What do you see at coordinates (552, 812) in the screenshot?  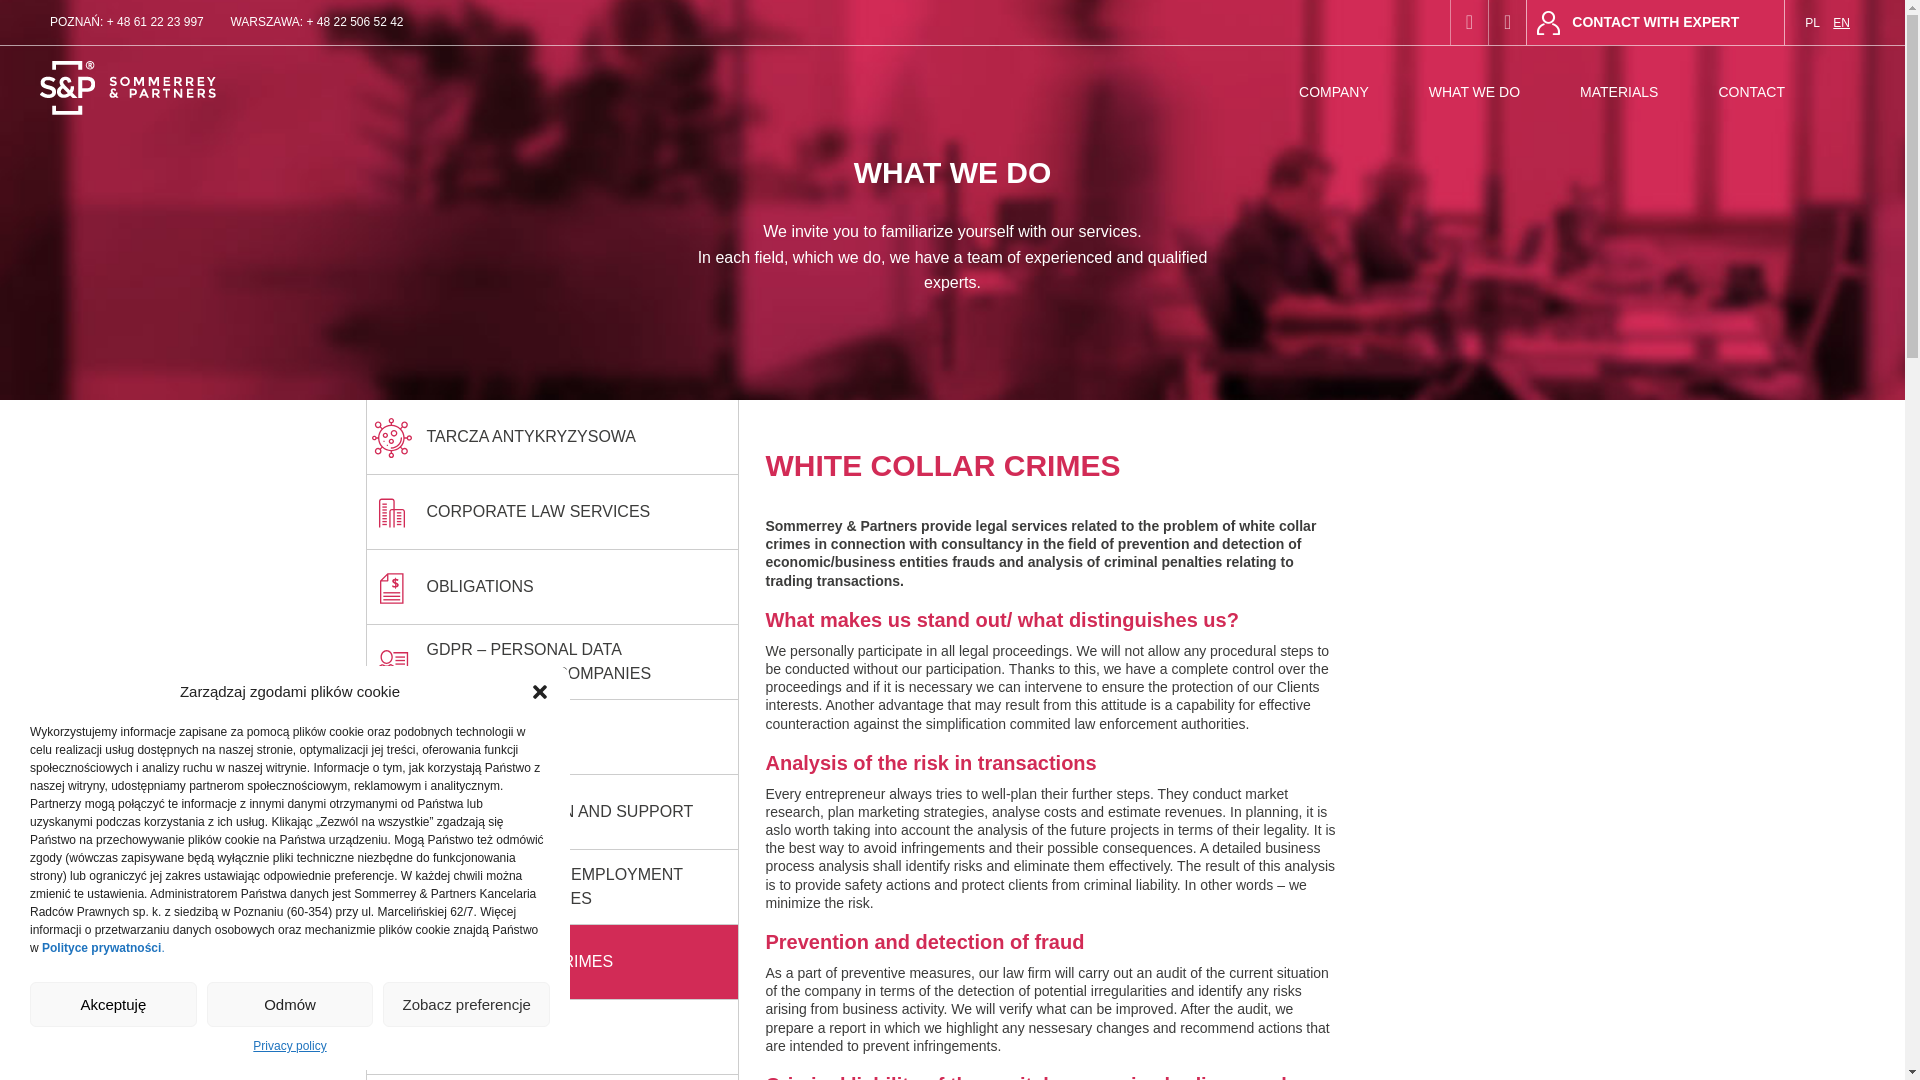 I see `TAX OPTIMISATION AND SUPPORT` at bounding box center [552, 812].